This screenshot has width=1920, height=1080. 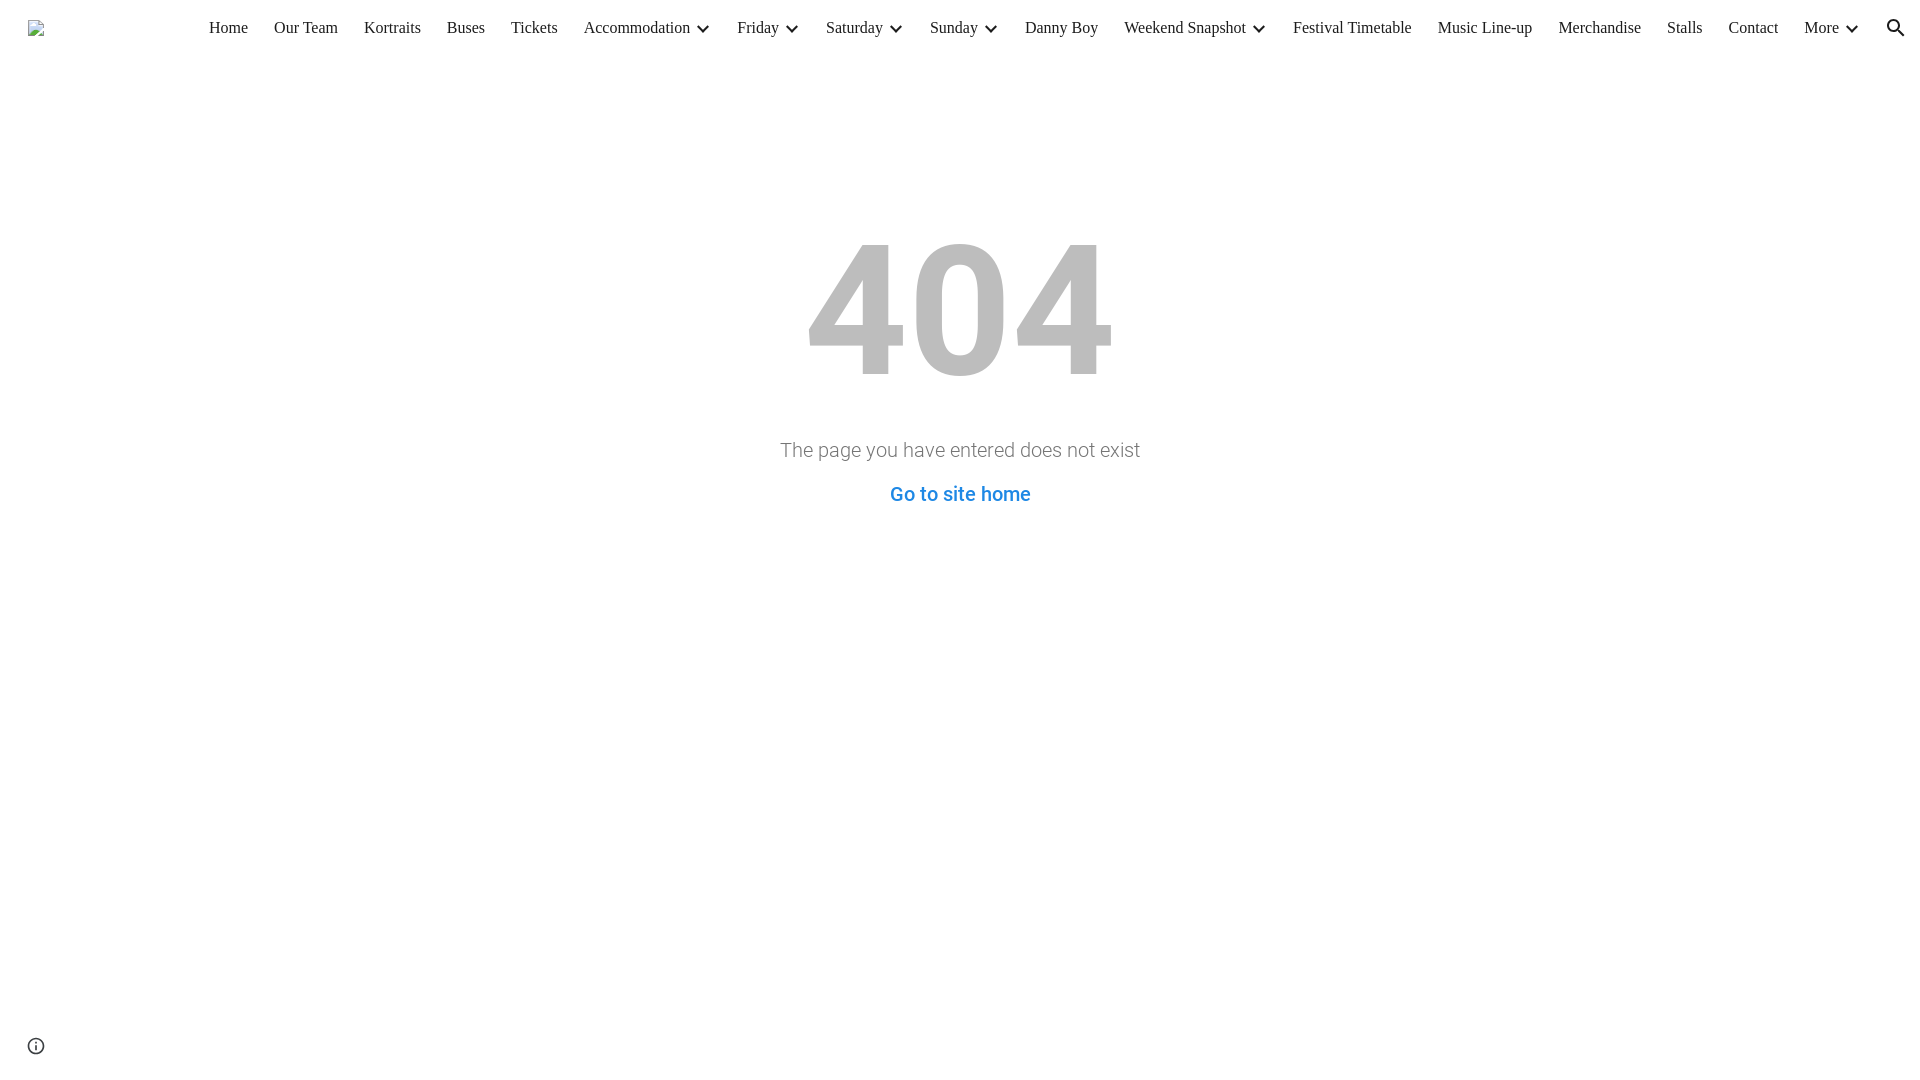 I want to click on Expand/Collapse, so click(x=791, y=28).